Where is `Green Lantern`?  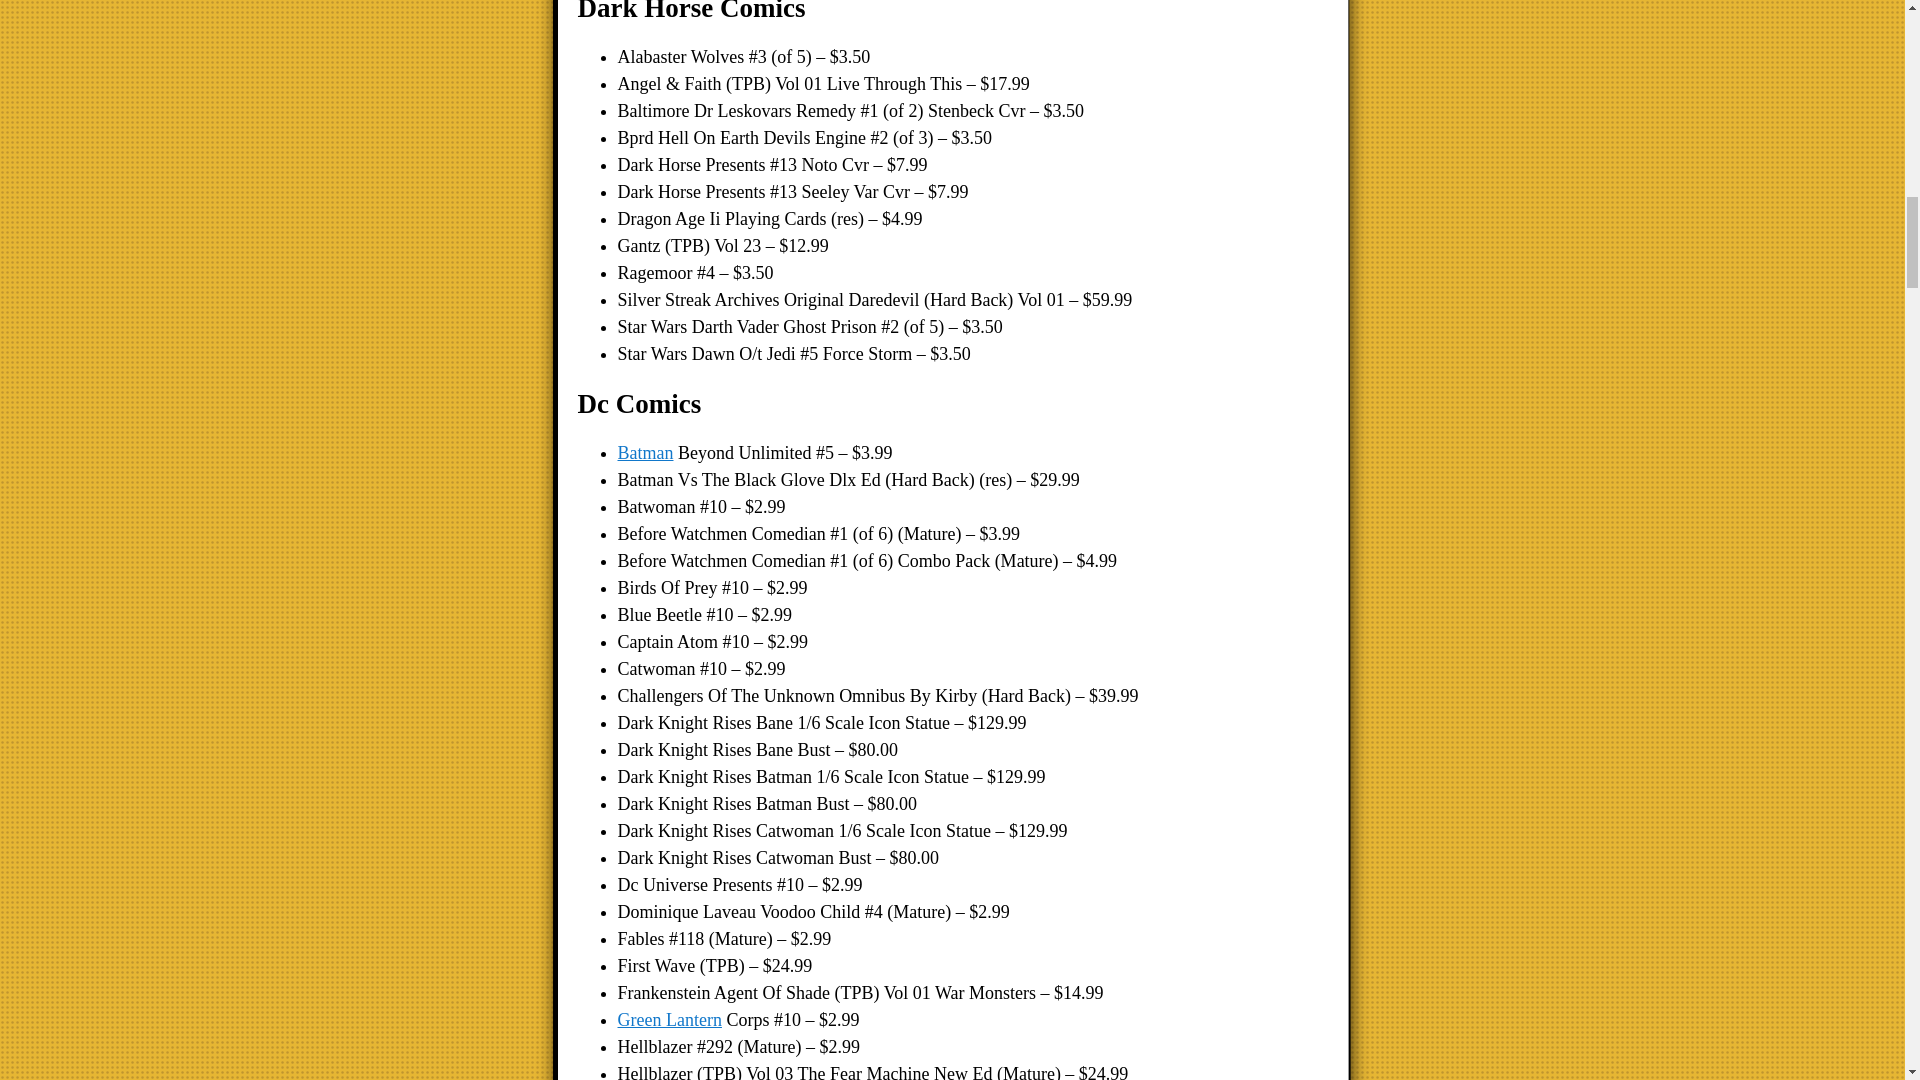
Green Lantern is located at coordinates (670, 1020).